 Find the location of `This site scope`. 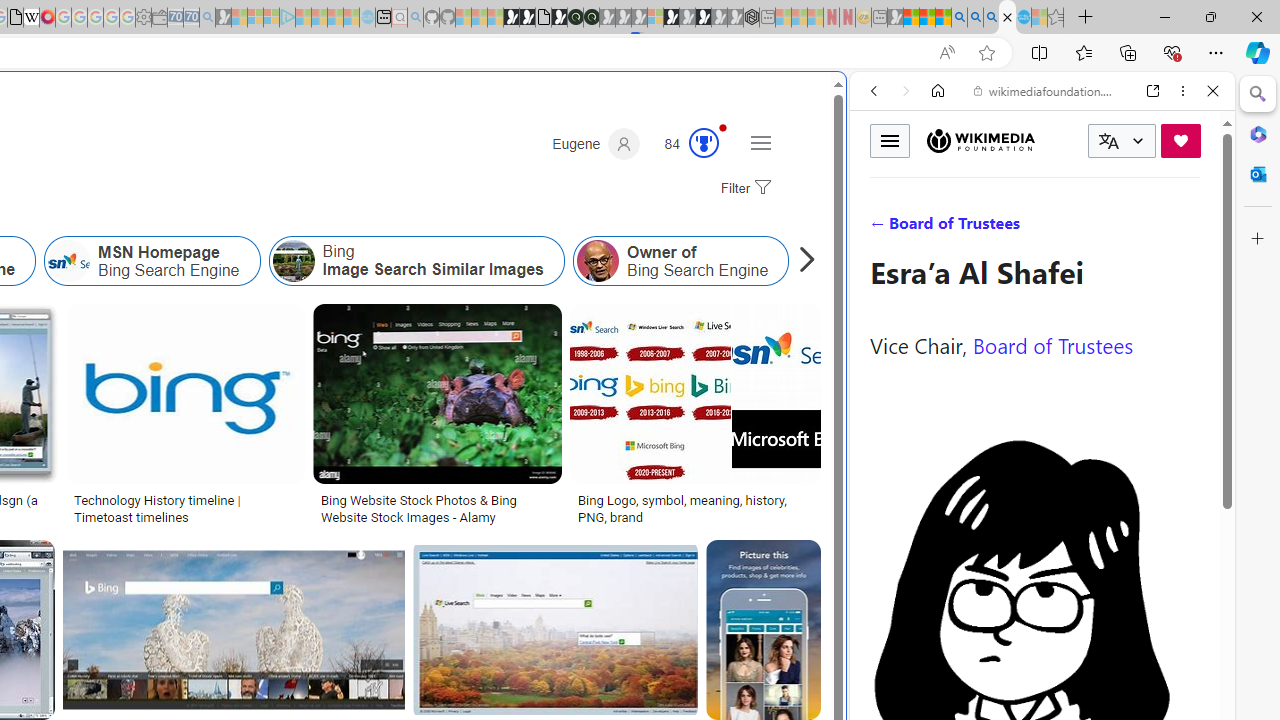

This site scope is located at coordinates (936, 180).